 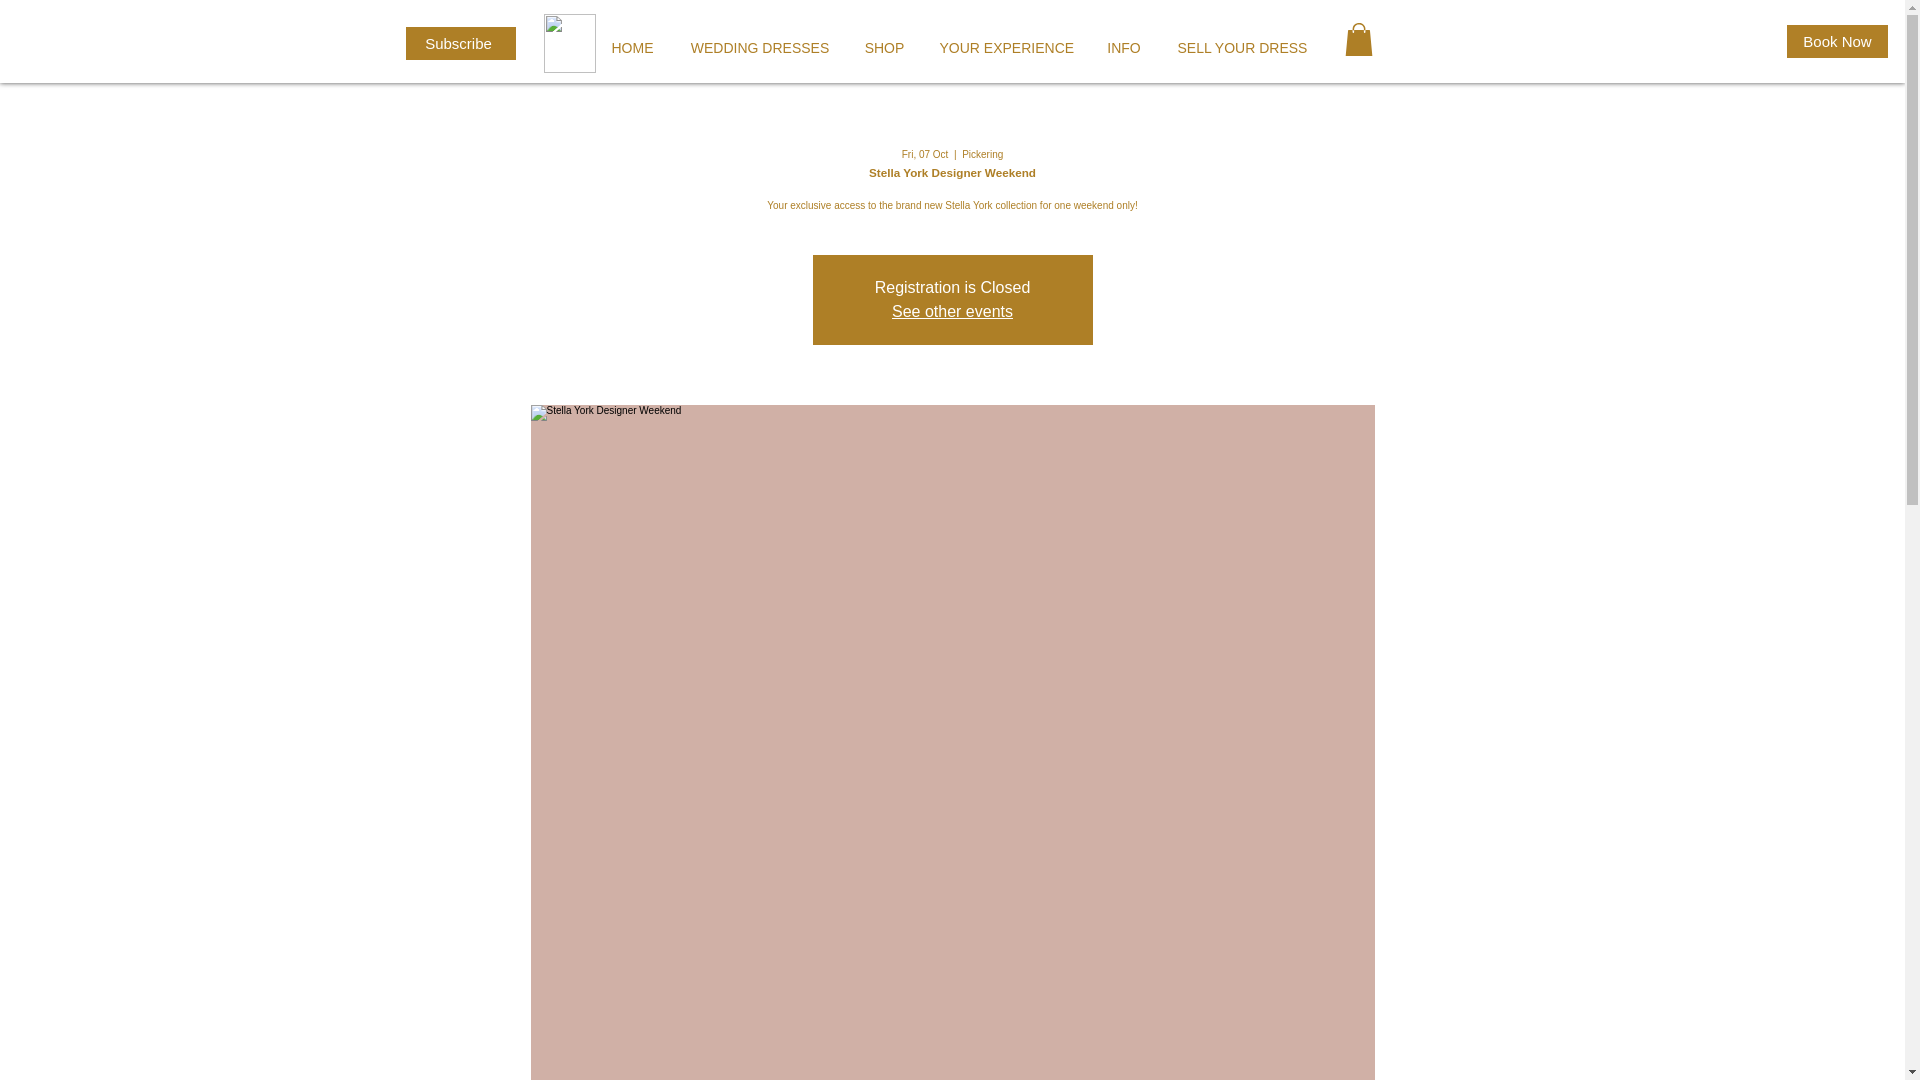 What do you see at coordinates (632, 48) in the screenshot?
I see `HOME` at bounding box center [632, 48].